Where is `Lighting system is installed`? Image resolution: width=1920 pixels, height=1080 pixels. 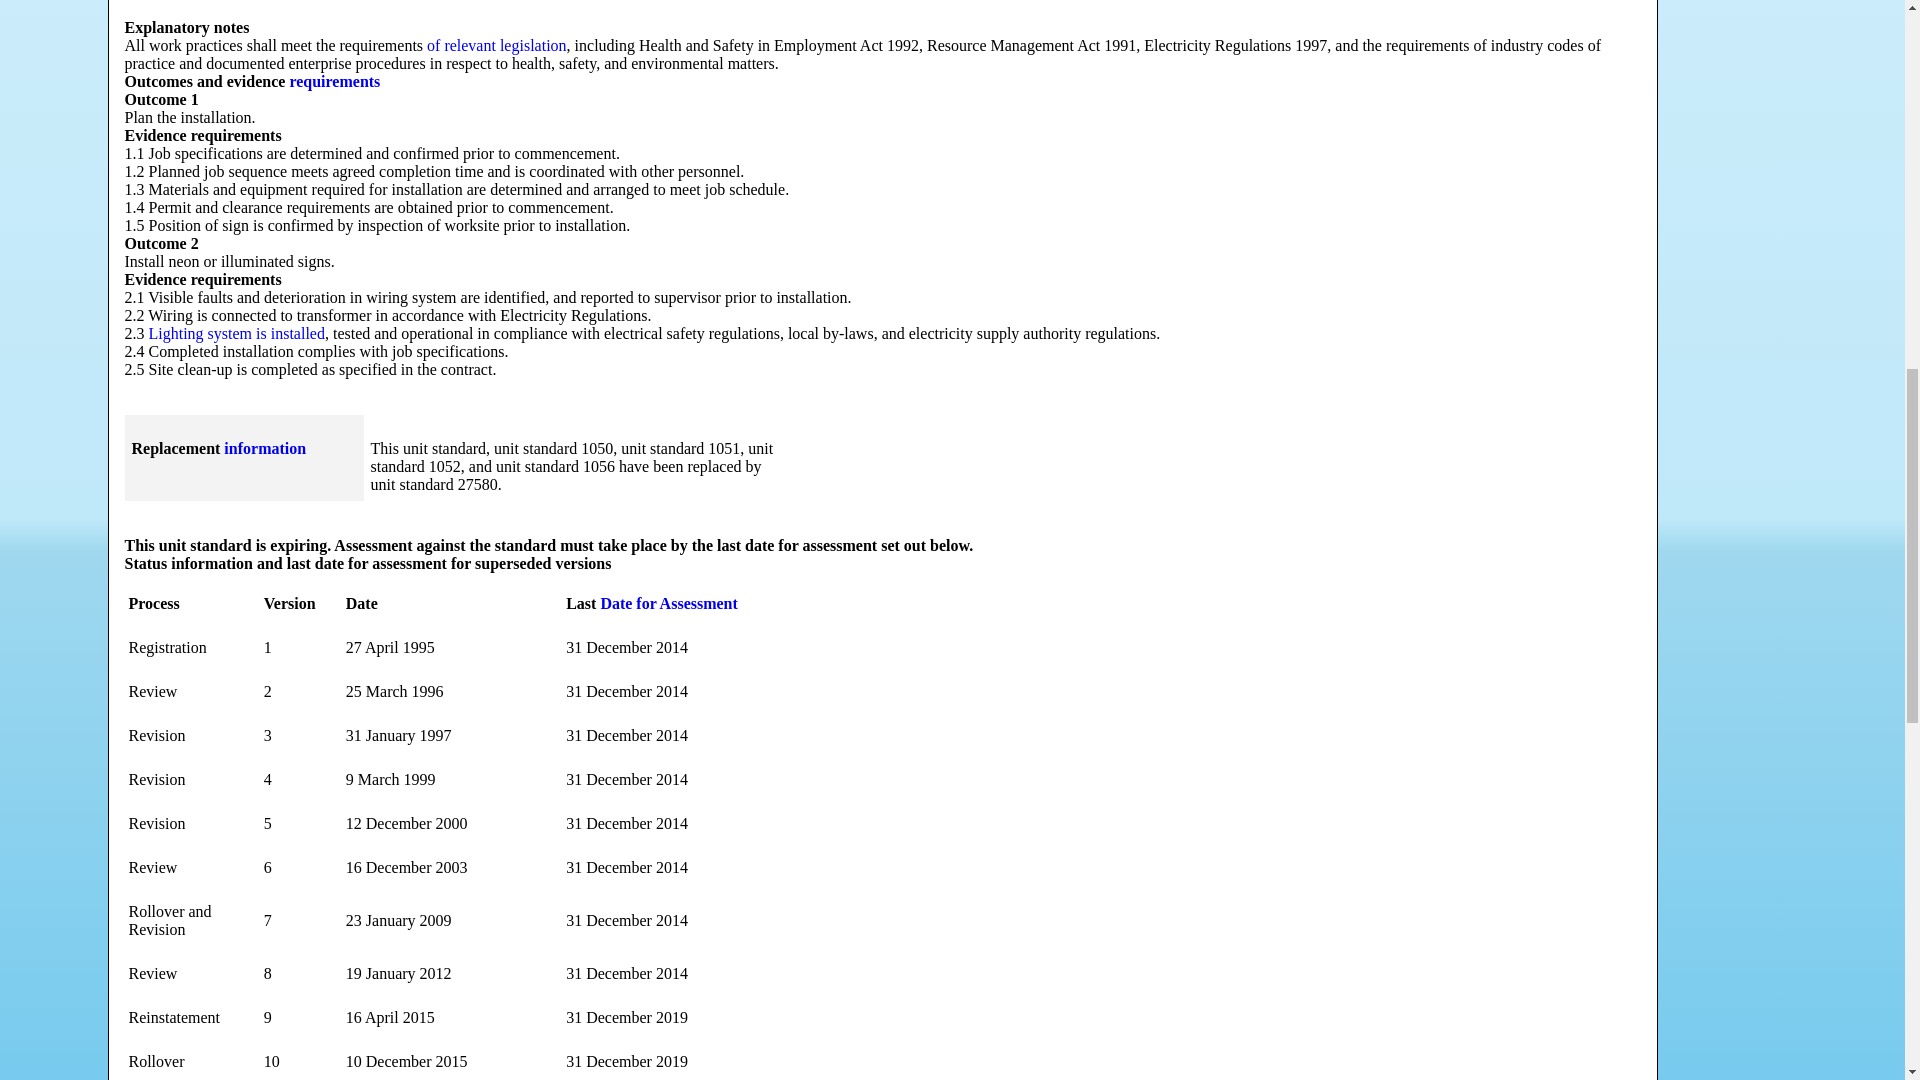 Lighting system is installed is located at coordinates (236, 334).